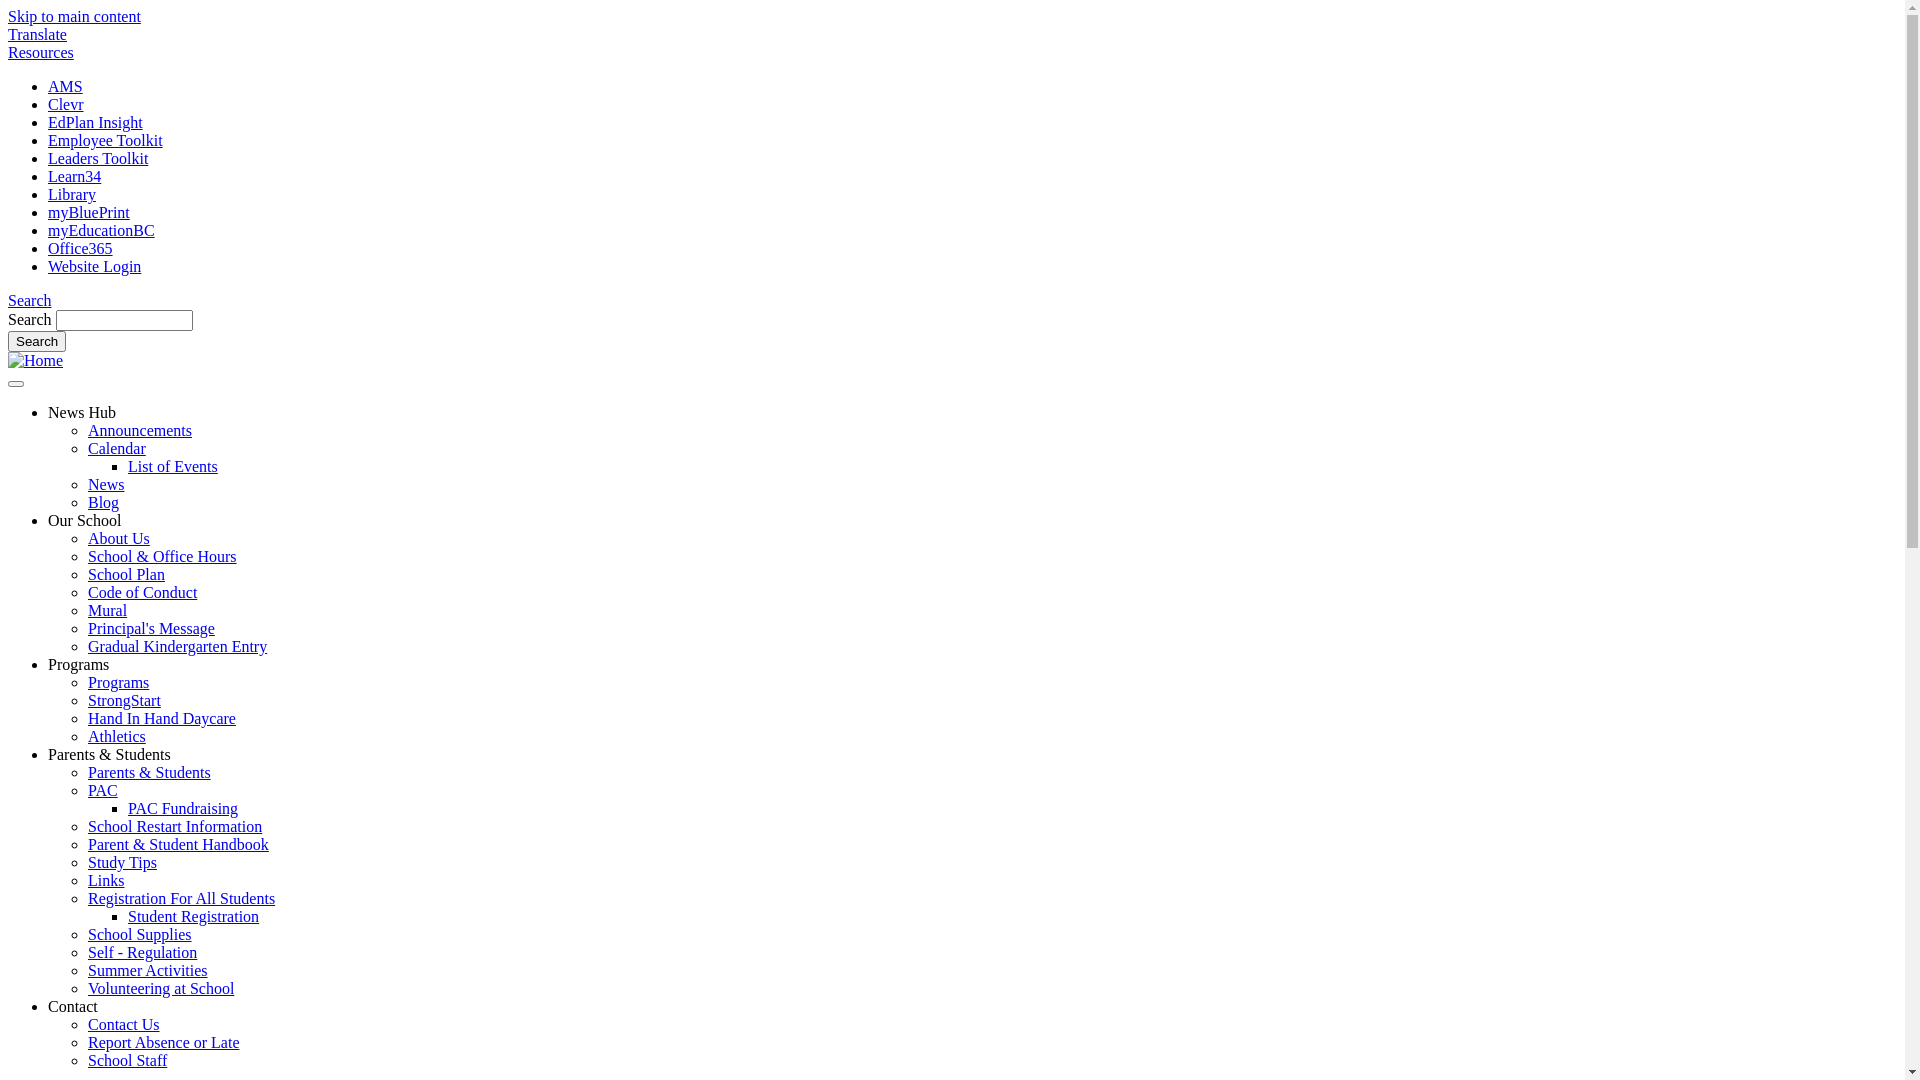  I want to click on Registration For All Students, so click(182, 898).